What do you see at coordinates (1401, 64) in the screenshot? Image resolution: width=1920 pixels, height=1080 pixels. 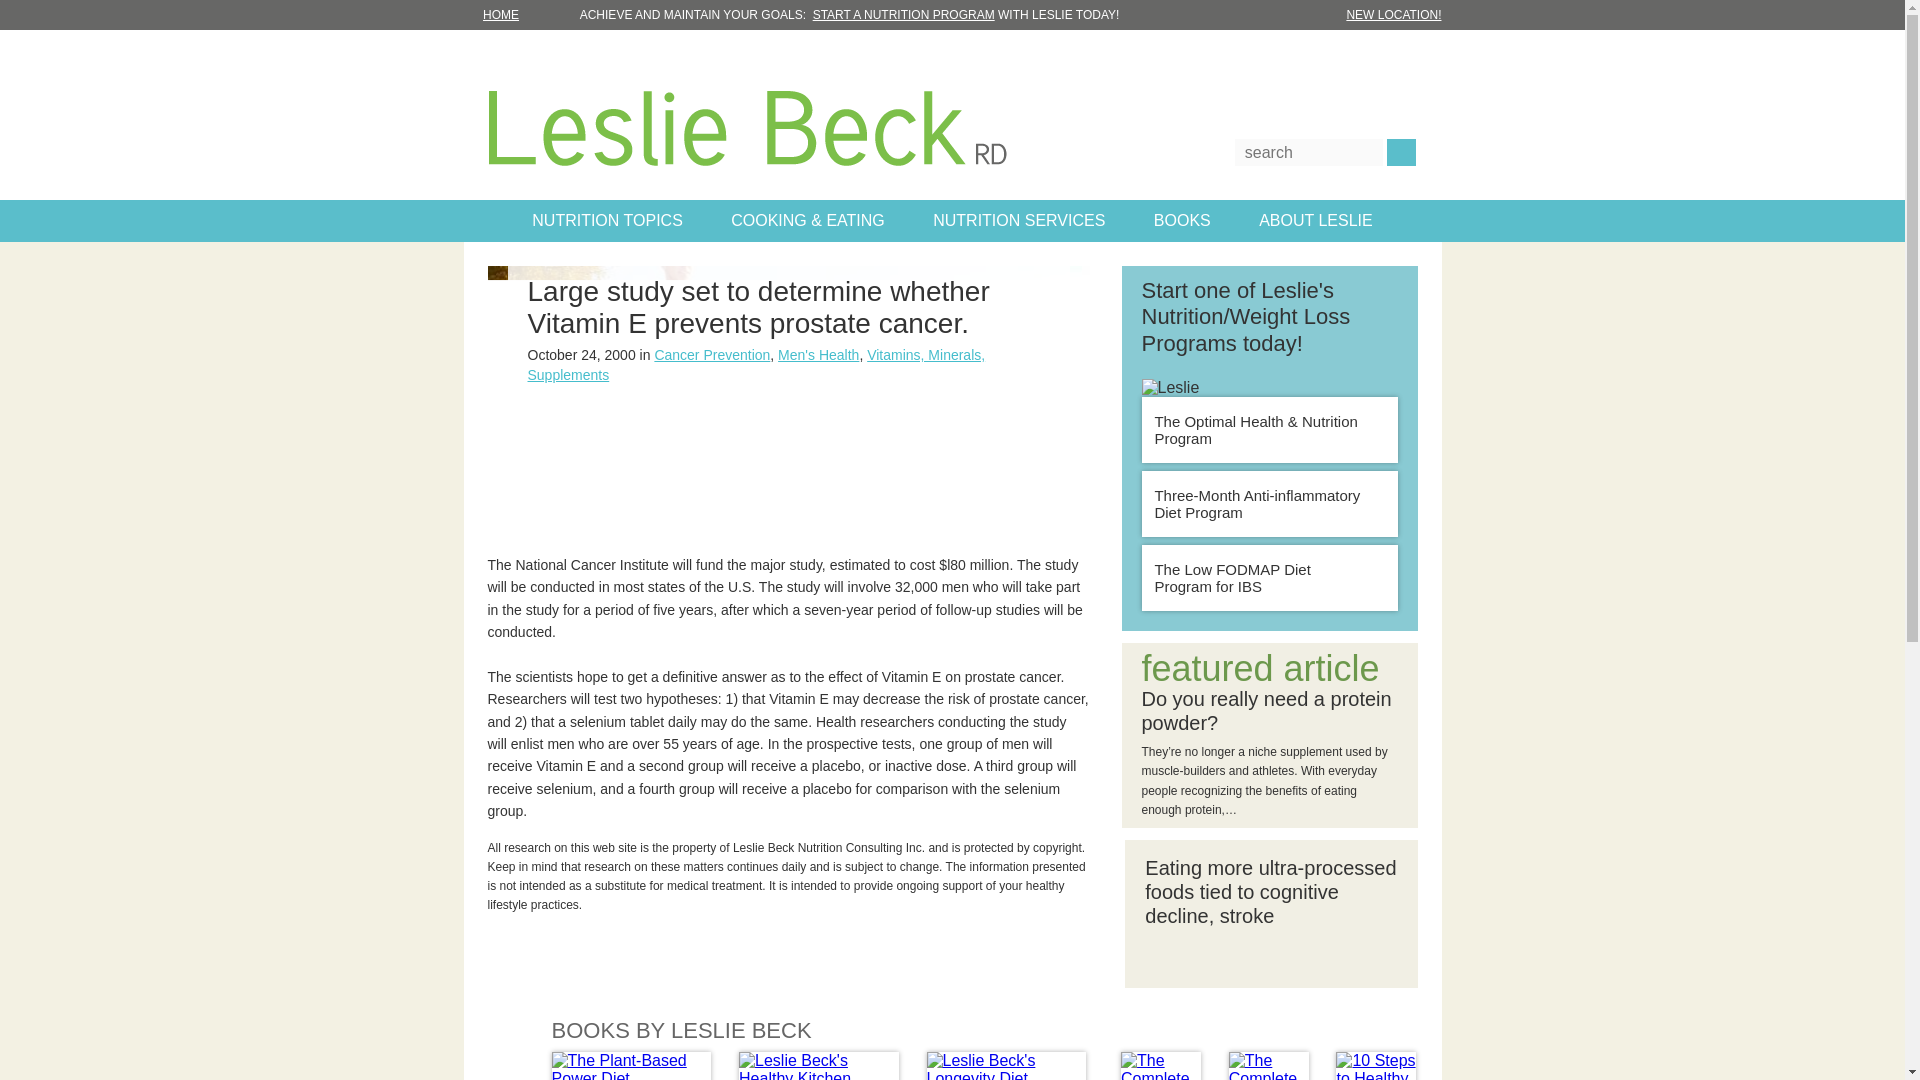 I see `Phone` at bounding box center [1401, 64].